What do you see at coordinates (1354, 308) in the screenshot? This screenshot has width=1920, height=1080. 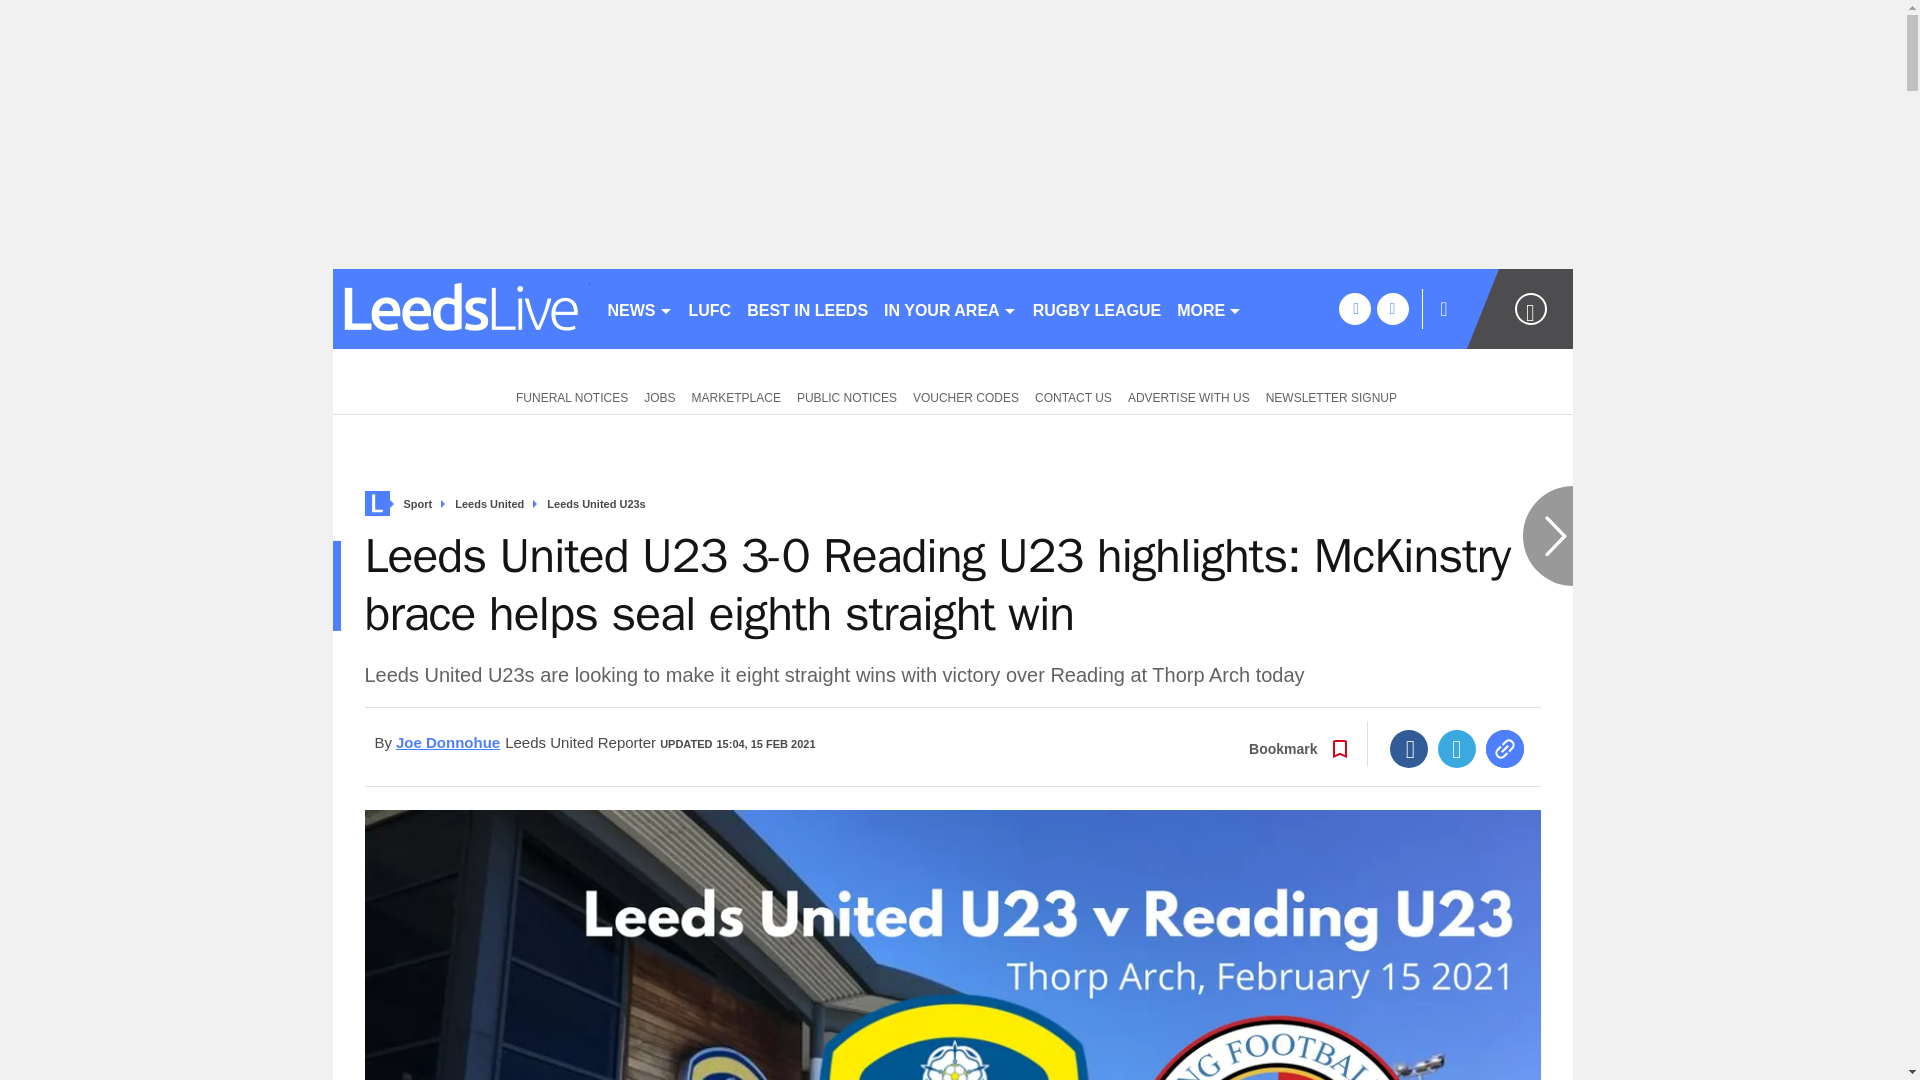 I see `facebook` at bounding box center [1354, 308].